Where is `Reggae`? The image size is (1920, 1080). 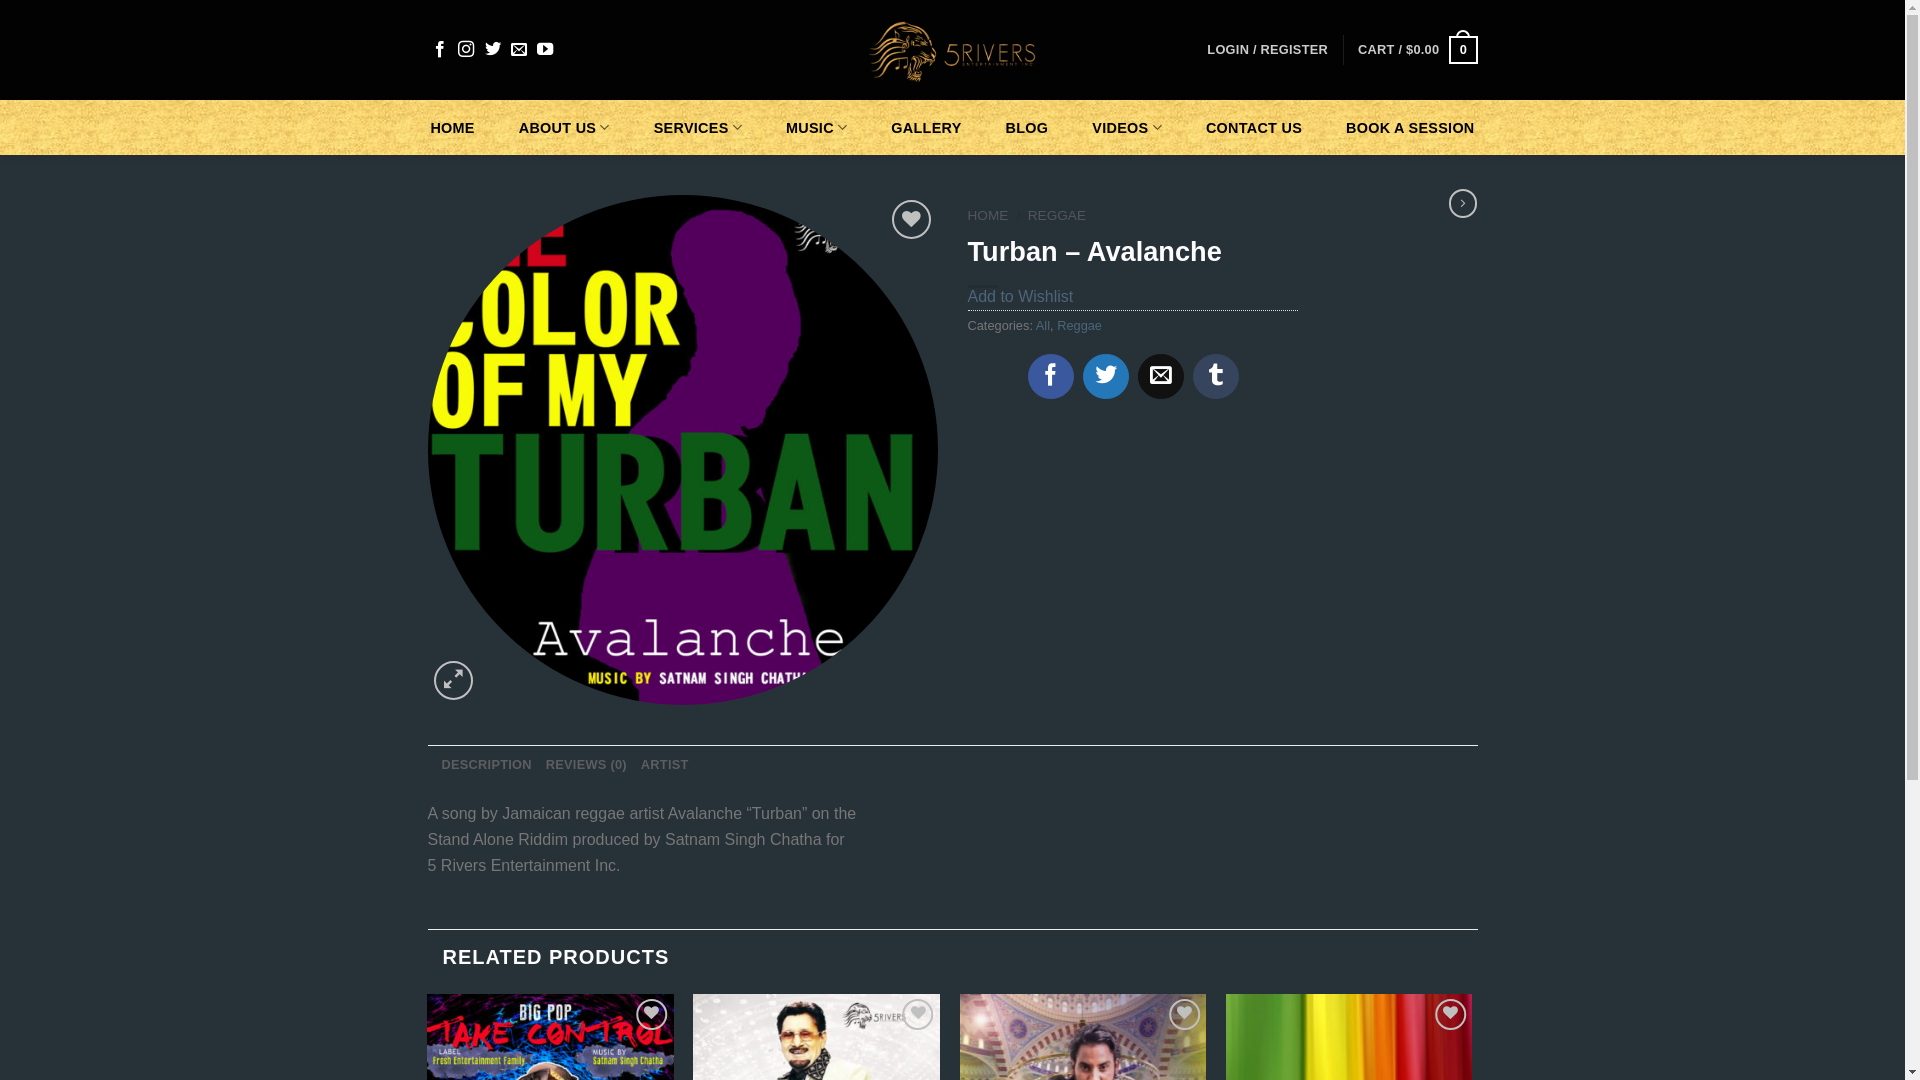
Reggae is located at coordinates (1080, 326).